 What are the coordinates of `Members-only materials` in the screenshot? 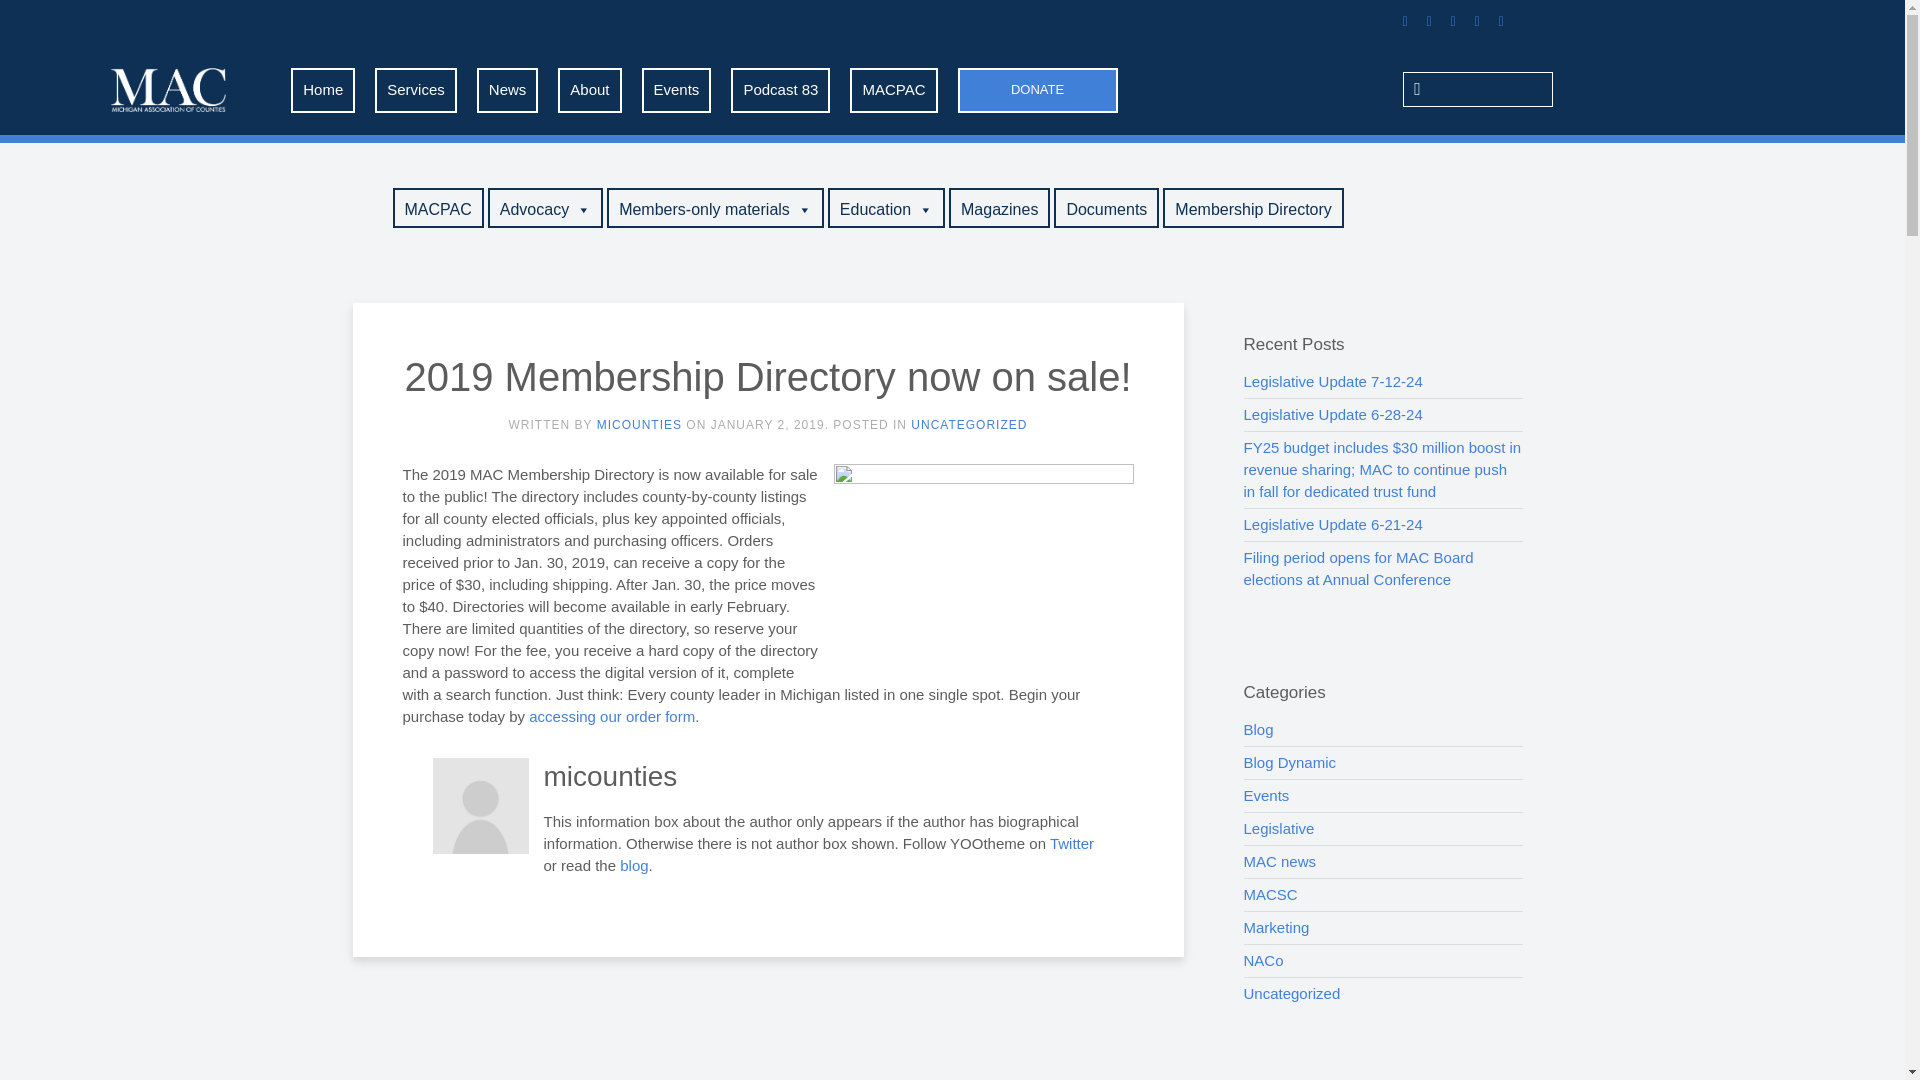 It's located at (714, 207).